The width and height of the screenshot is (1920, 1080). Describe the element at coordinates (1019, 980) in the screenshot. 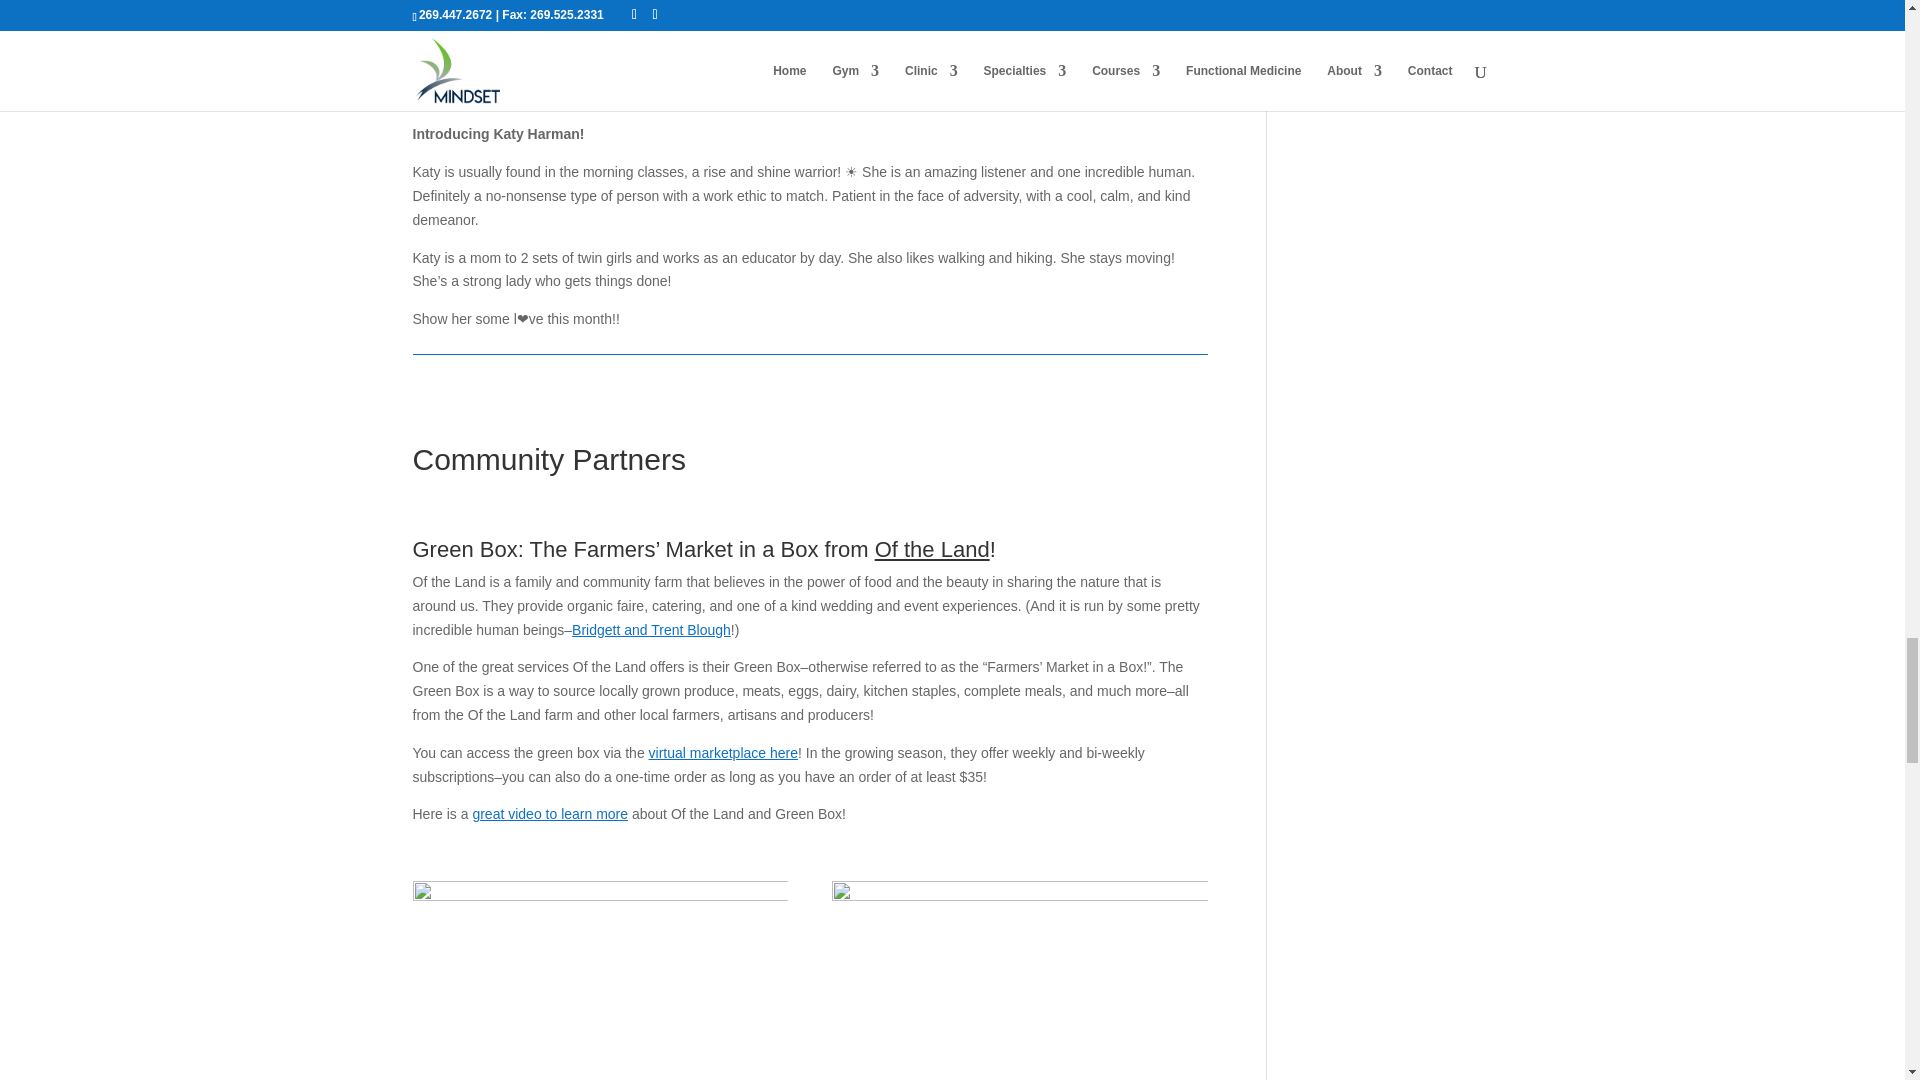

I see `Eat-Your-Veggies-2` at that location.